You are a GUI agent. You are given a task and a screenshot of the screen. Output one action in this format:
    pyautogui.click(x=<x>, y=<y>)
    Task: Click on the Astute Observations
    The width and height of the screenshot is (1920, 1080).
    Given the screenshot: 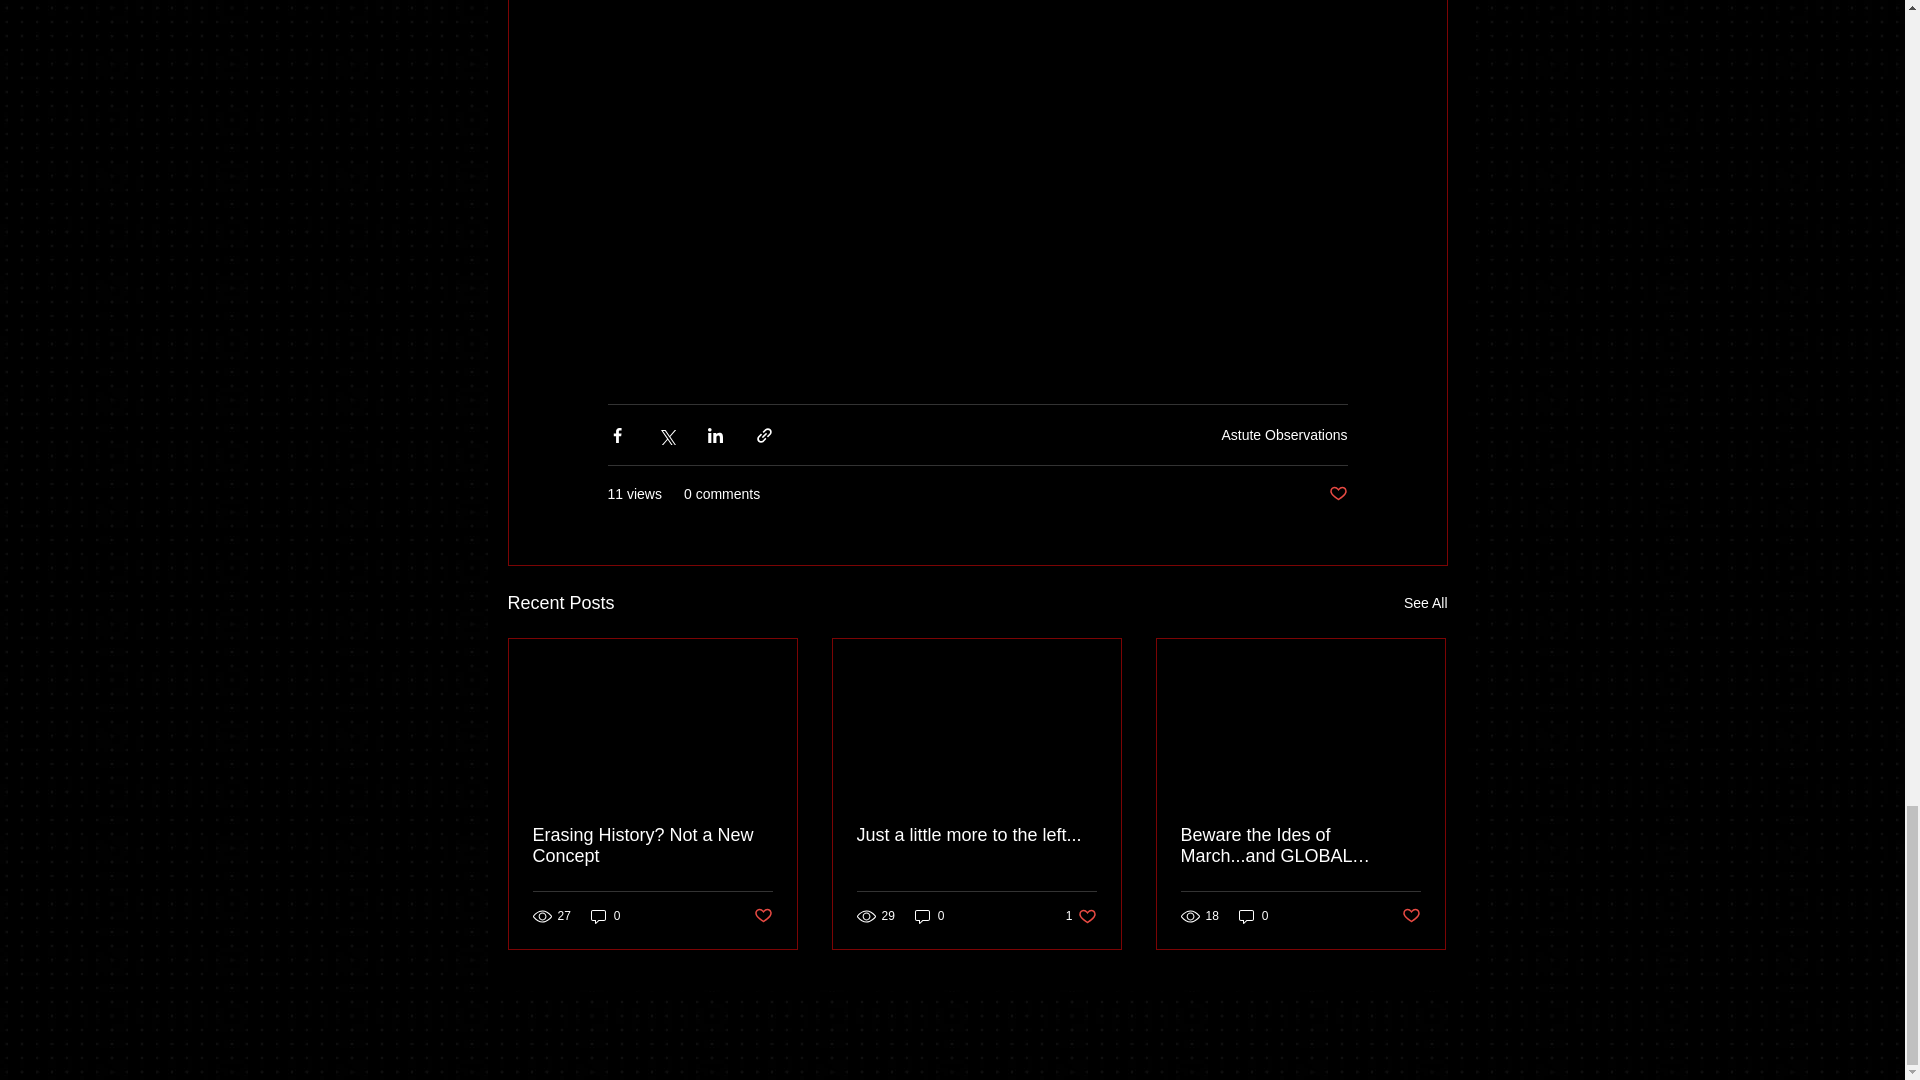 What is the action you would take?
    pyautogui.click(x=1284, y=434)
    